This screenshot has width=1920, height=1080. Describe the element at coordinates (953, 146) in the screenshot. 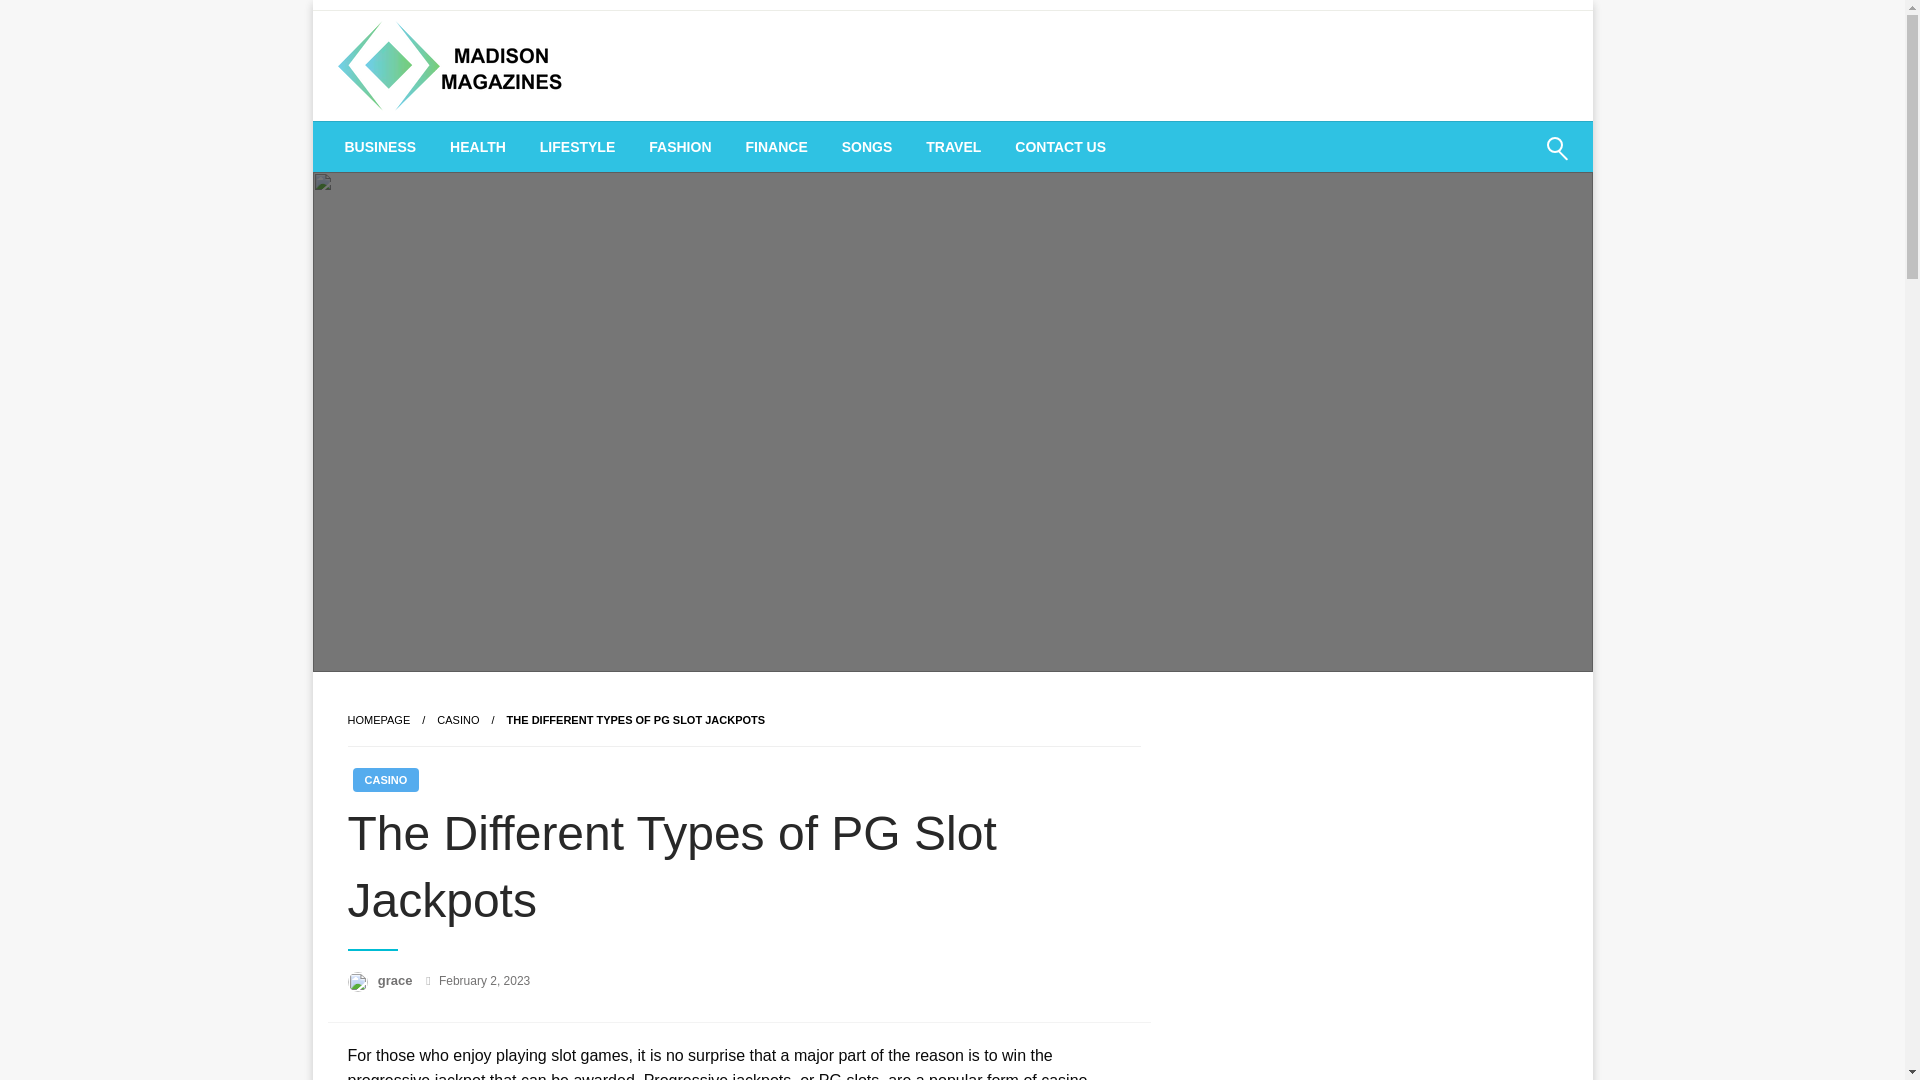

I see `TRAVEL` at that location.